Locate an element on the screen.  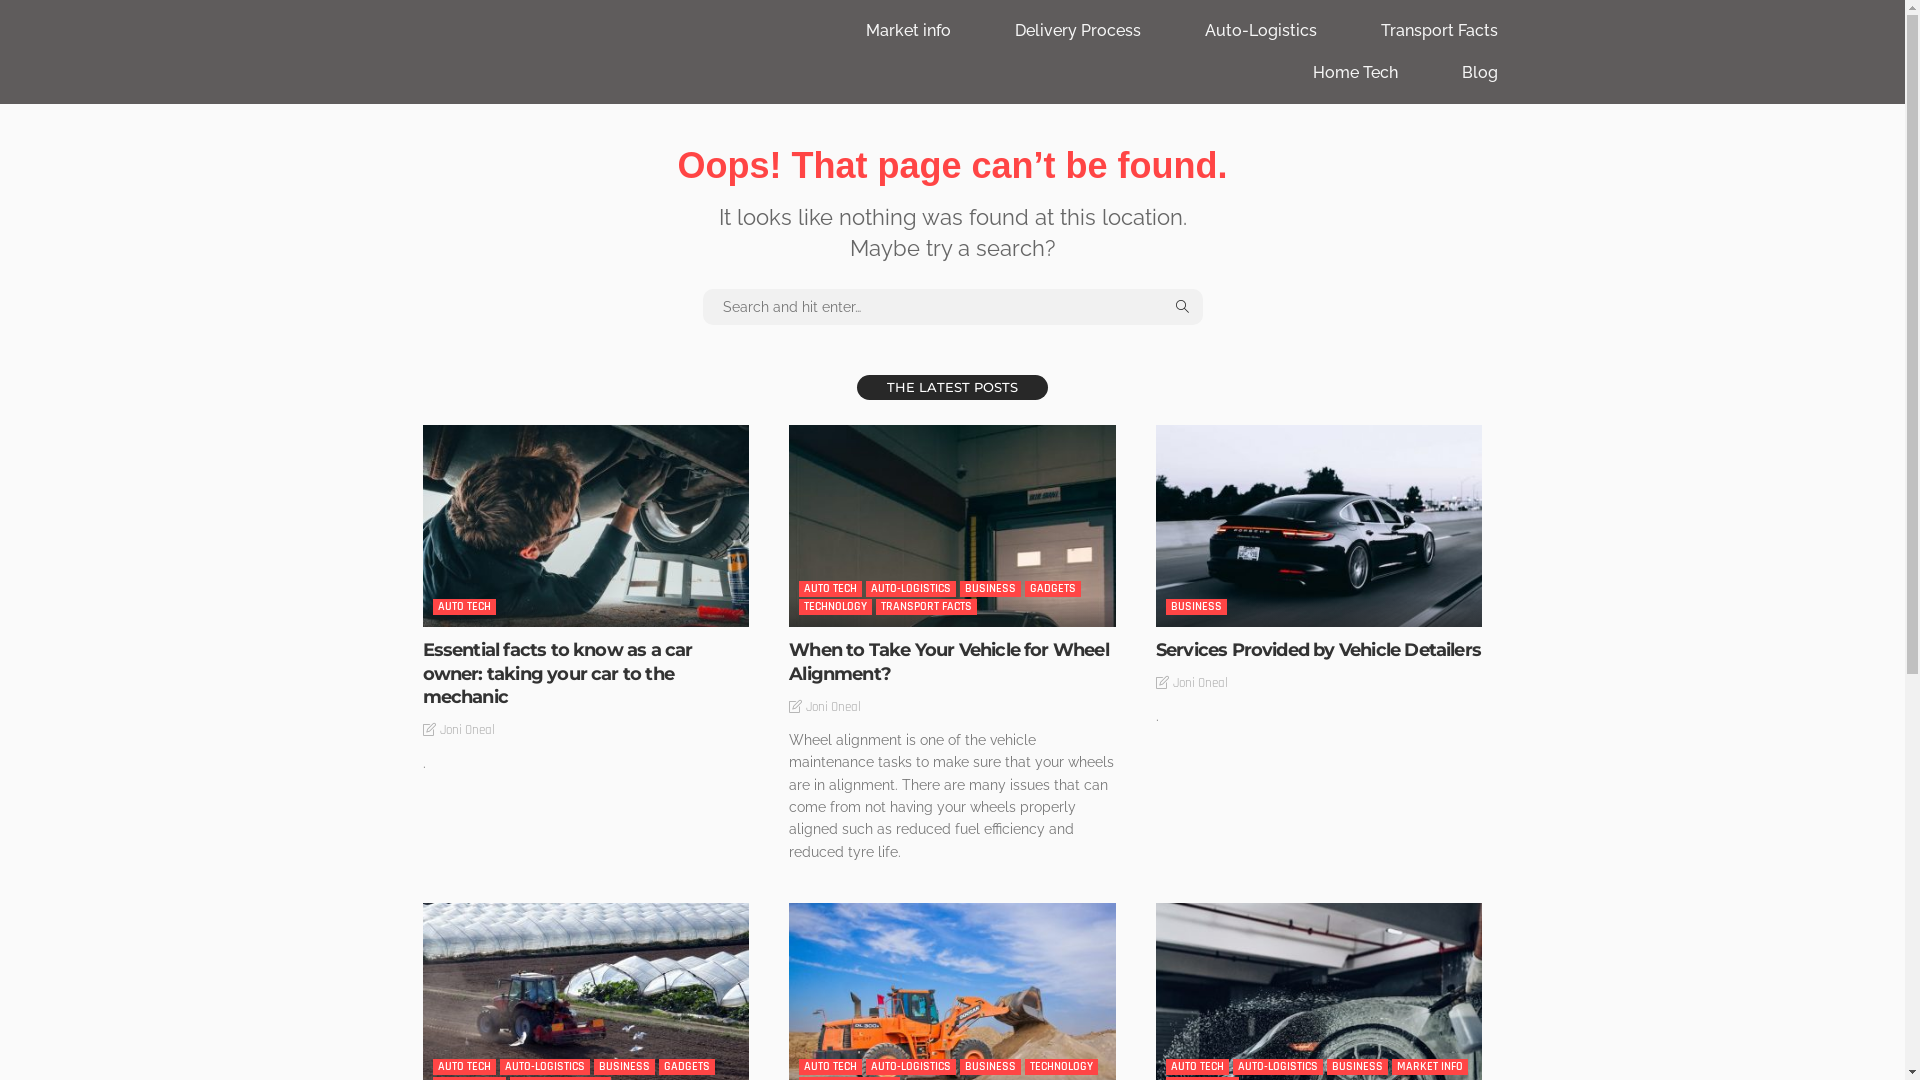
Blog is located at coordinates (1480, 73).